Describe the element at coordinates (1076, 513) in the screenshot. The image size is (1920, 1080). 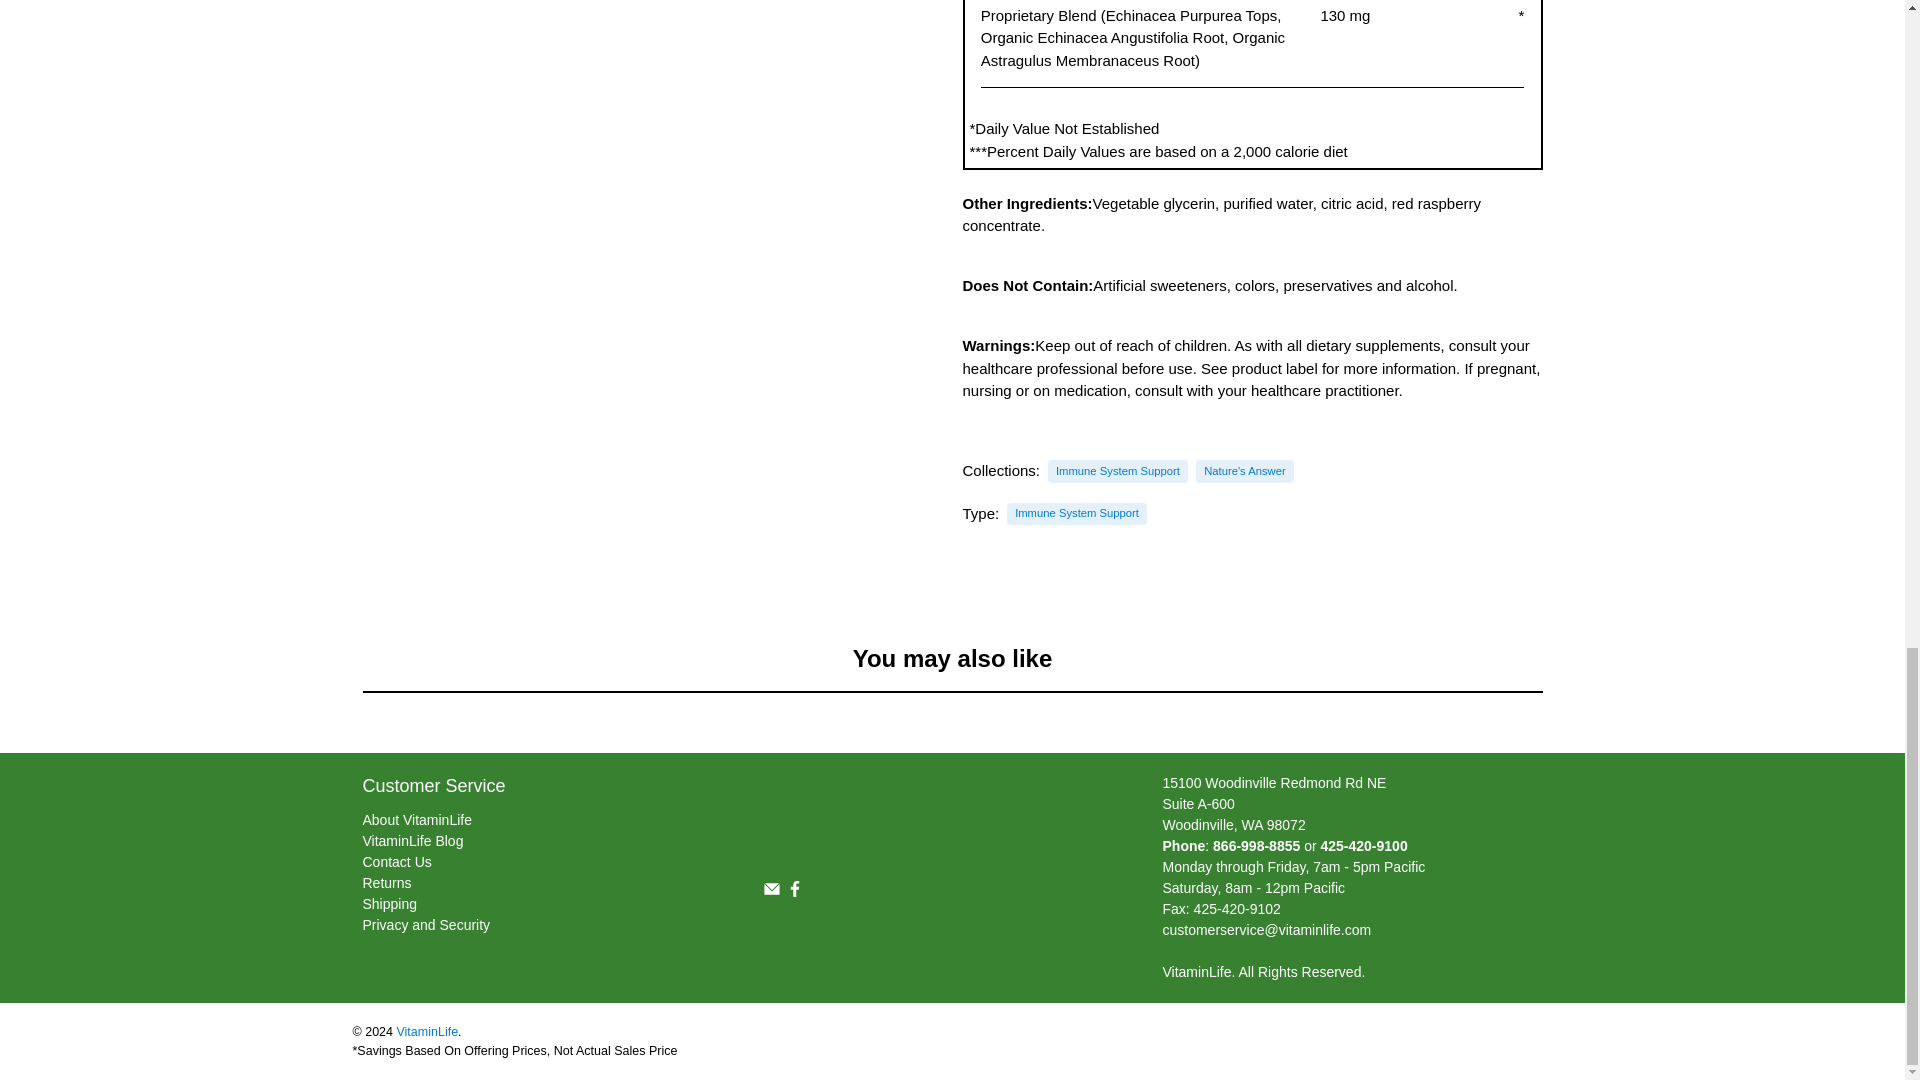
I see `Immune System Support` at that location.